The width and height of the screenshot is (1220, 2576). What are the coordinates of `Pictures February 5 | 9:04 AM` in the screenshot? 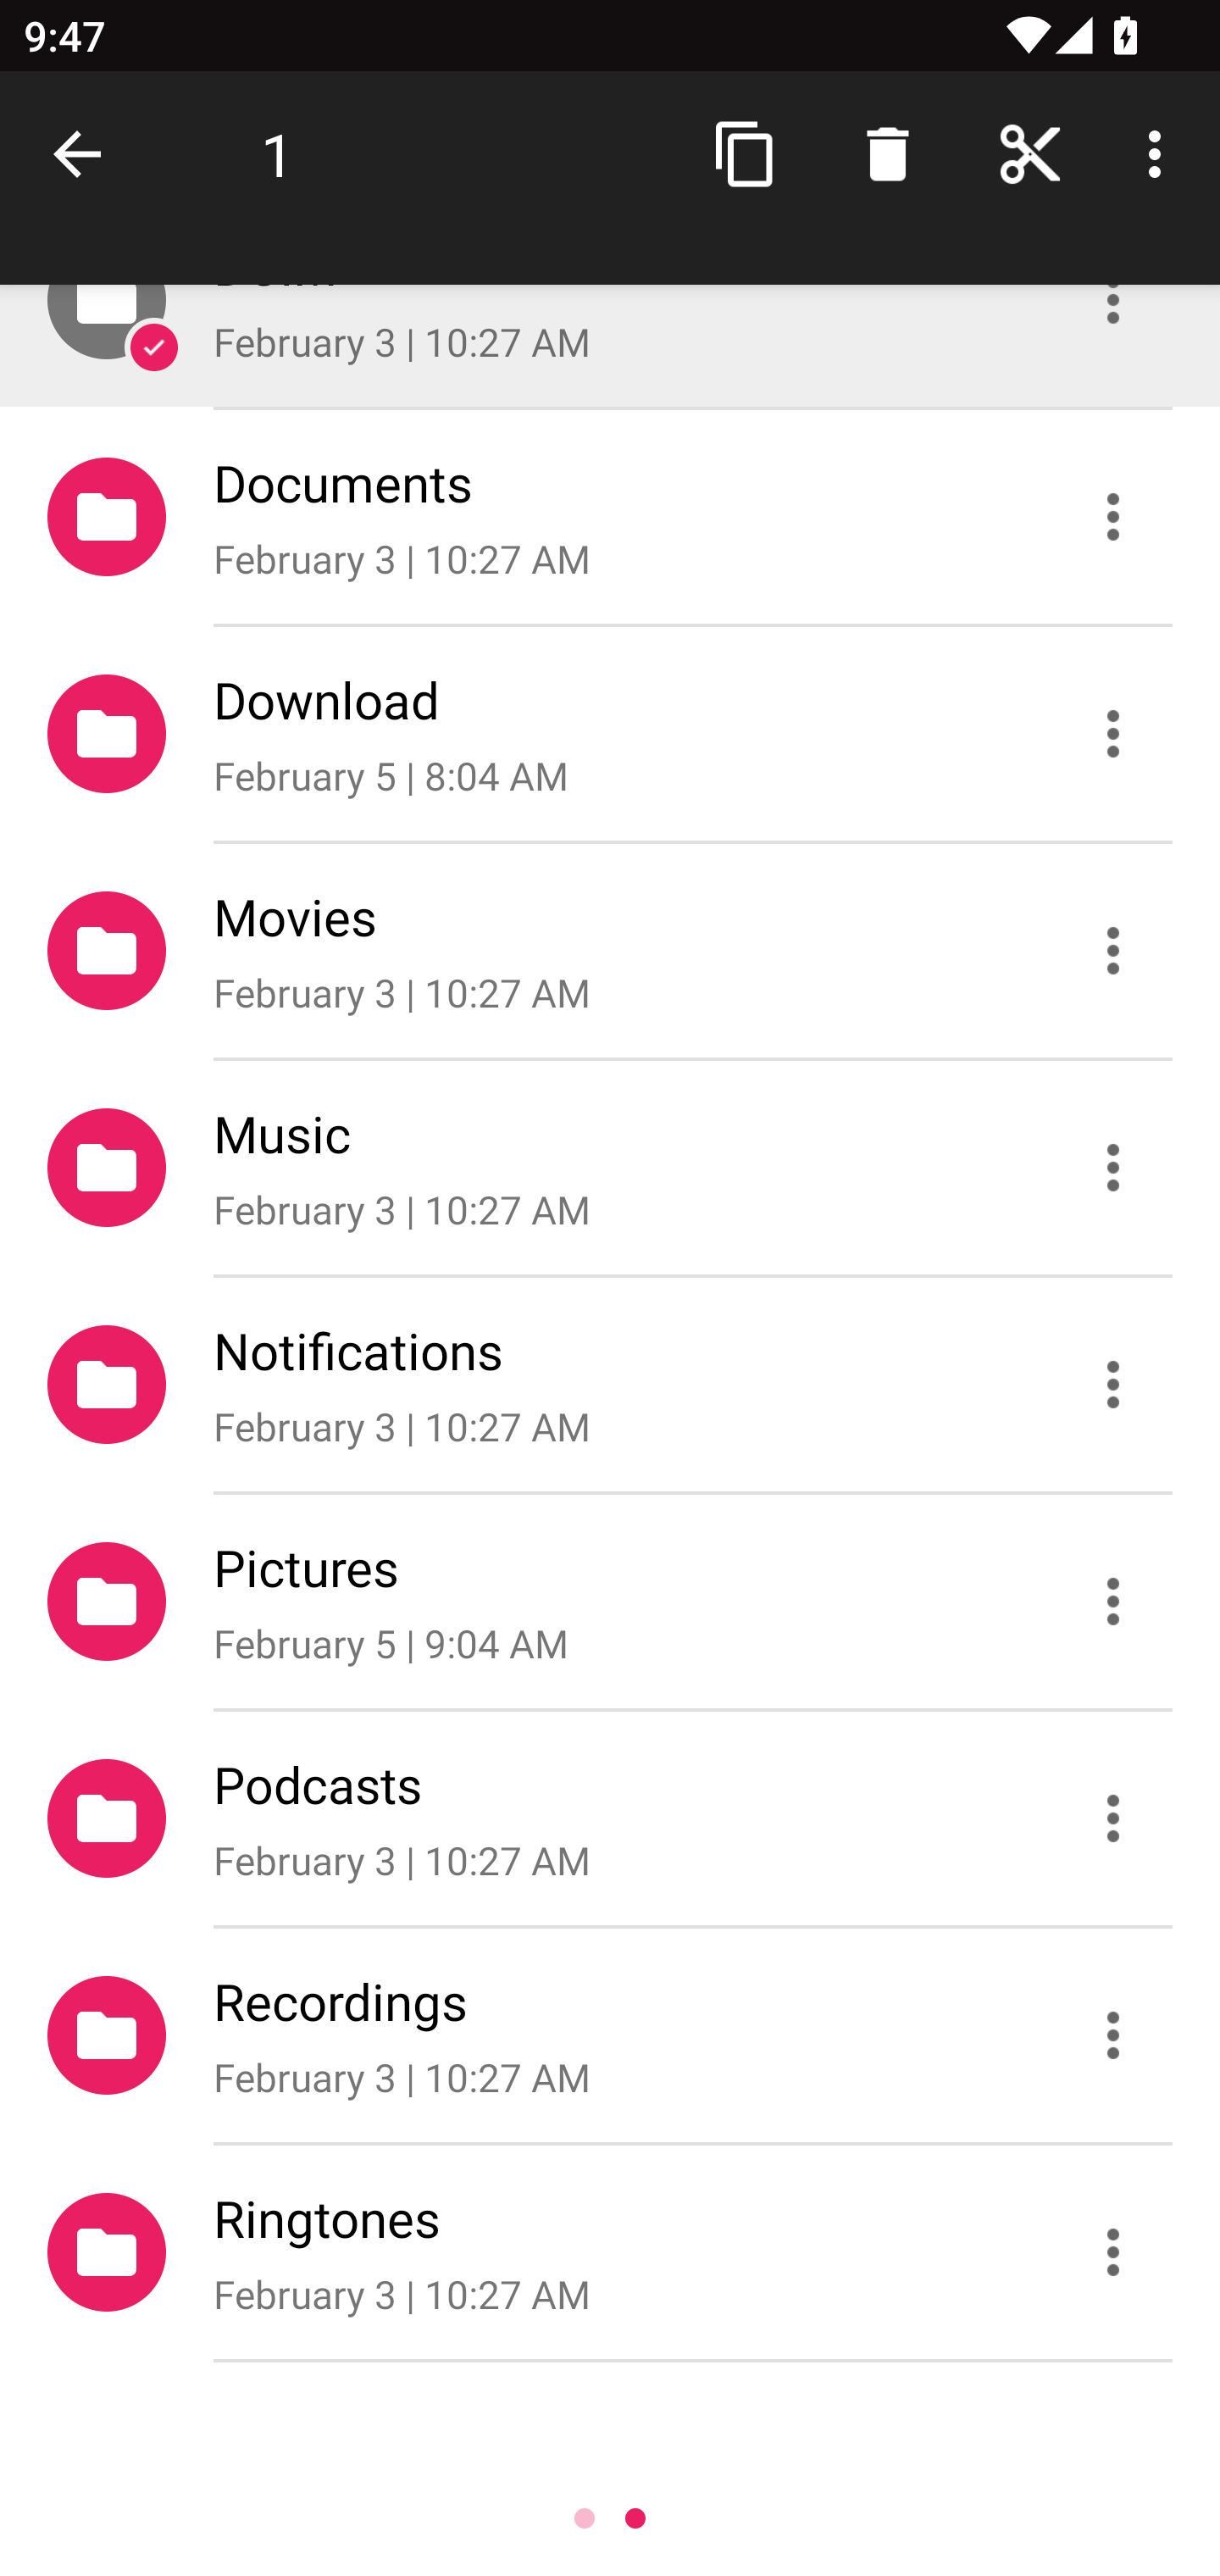 It's located at (610, 1601).